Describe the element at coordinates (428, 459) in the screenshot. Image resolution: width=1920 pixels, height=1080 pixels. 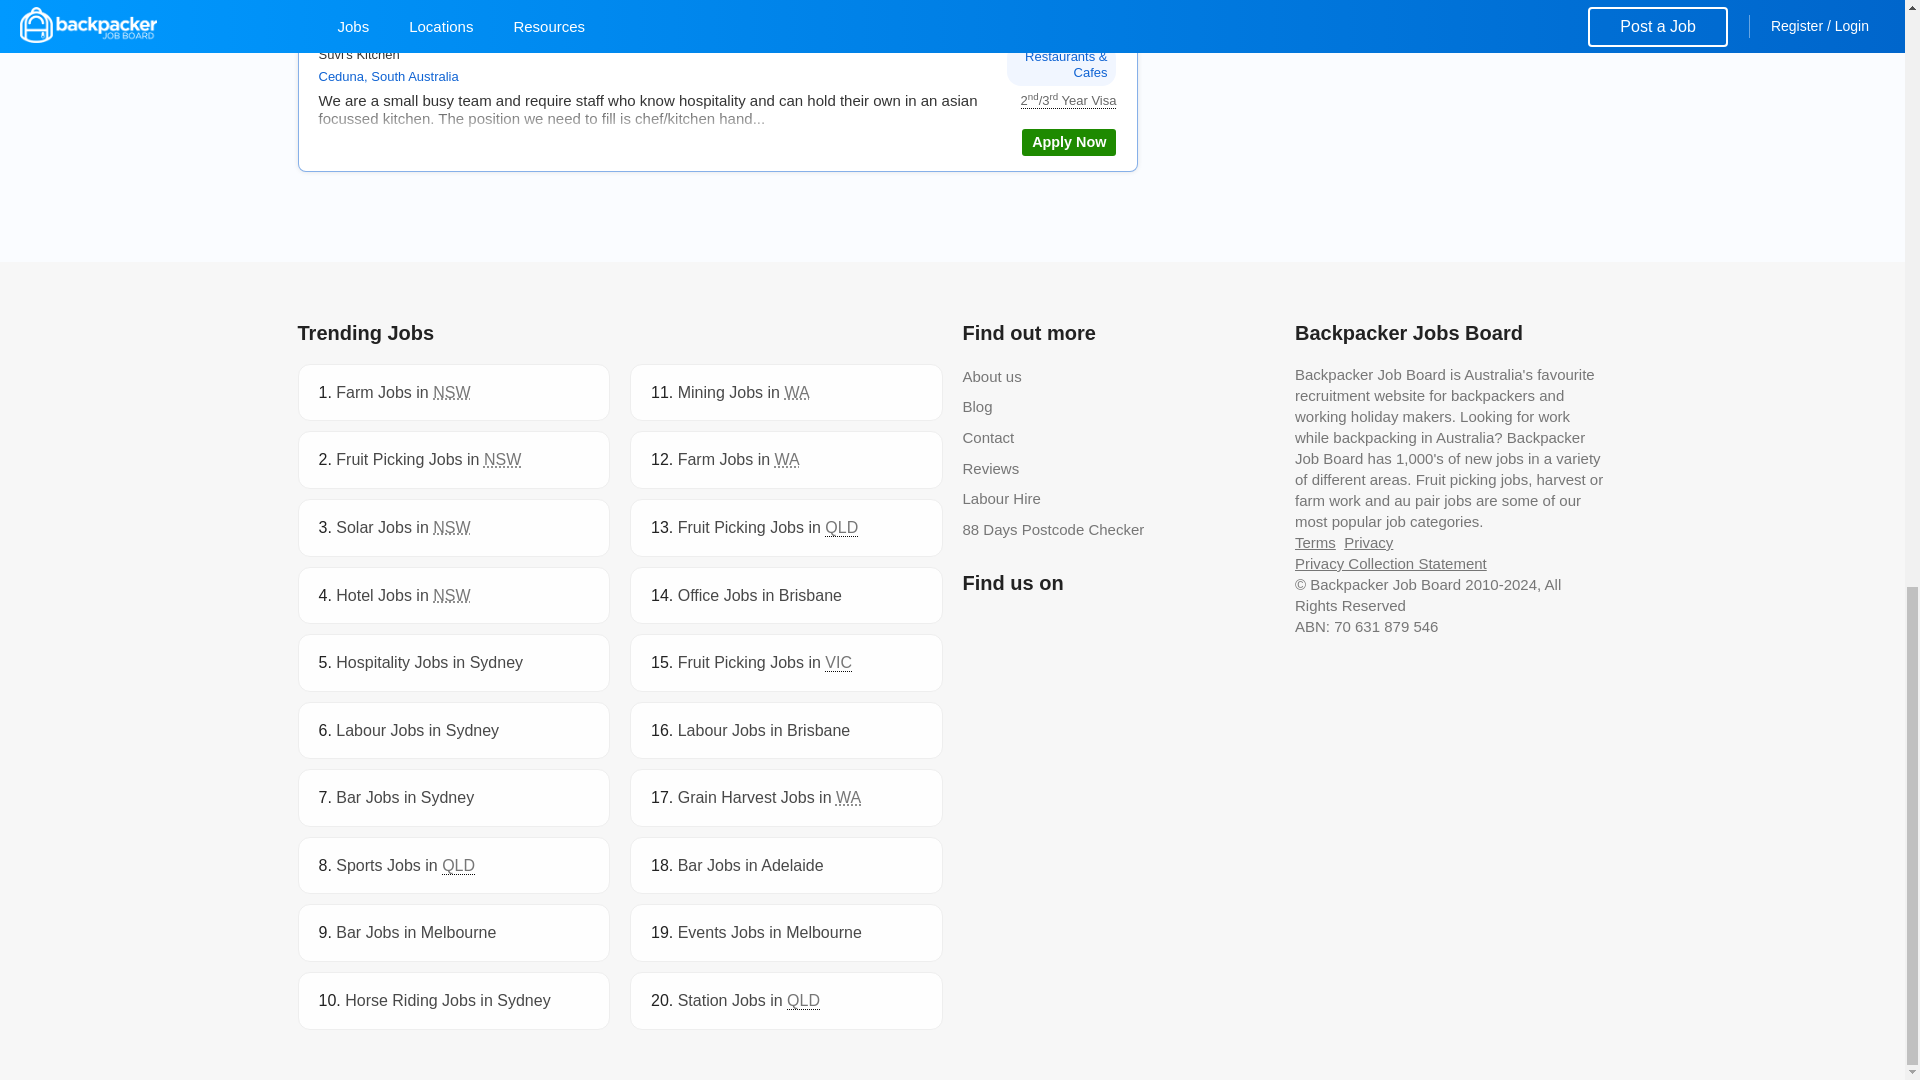
I see `Fruit Picking Jobs in NSW` at that location.